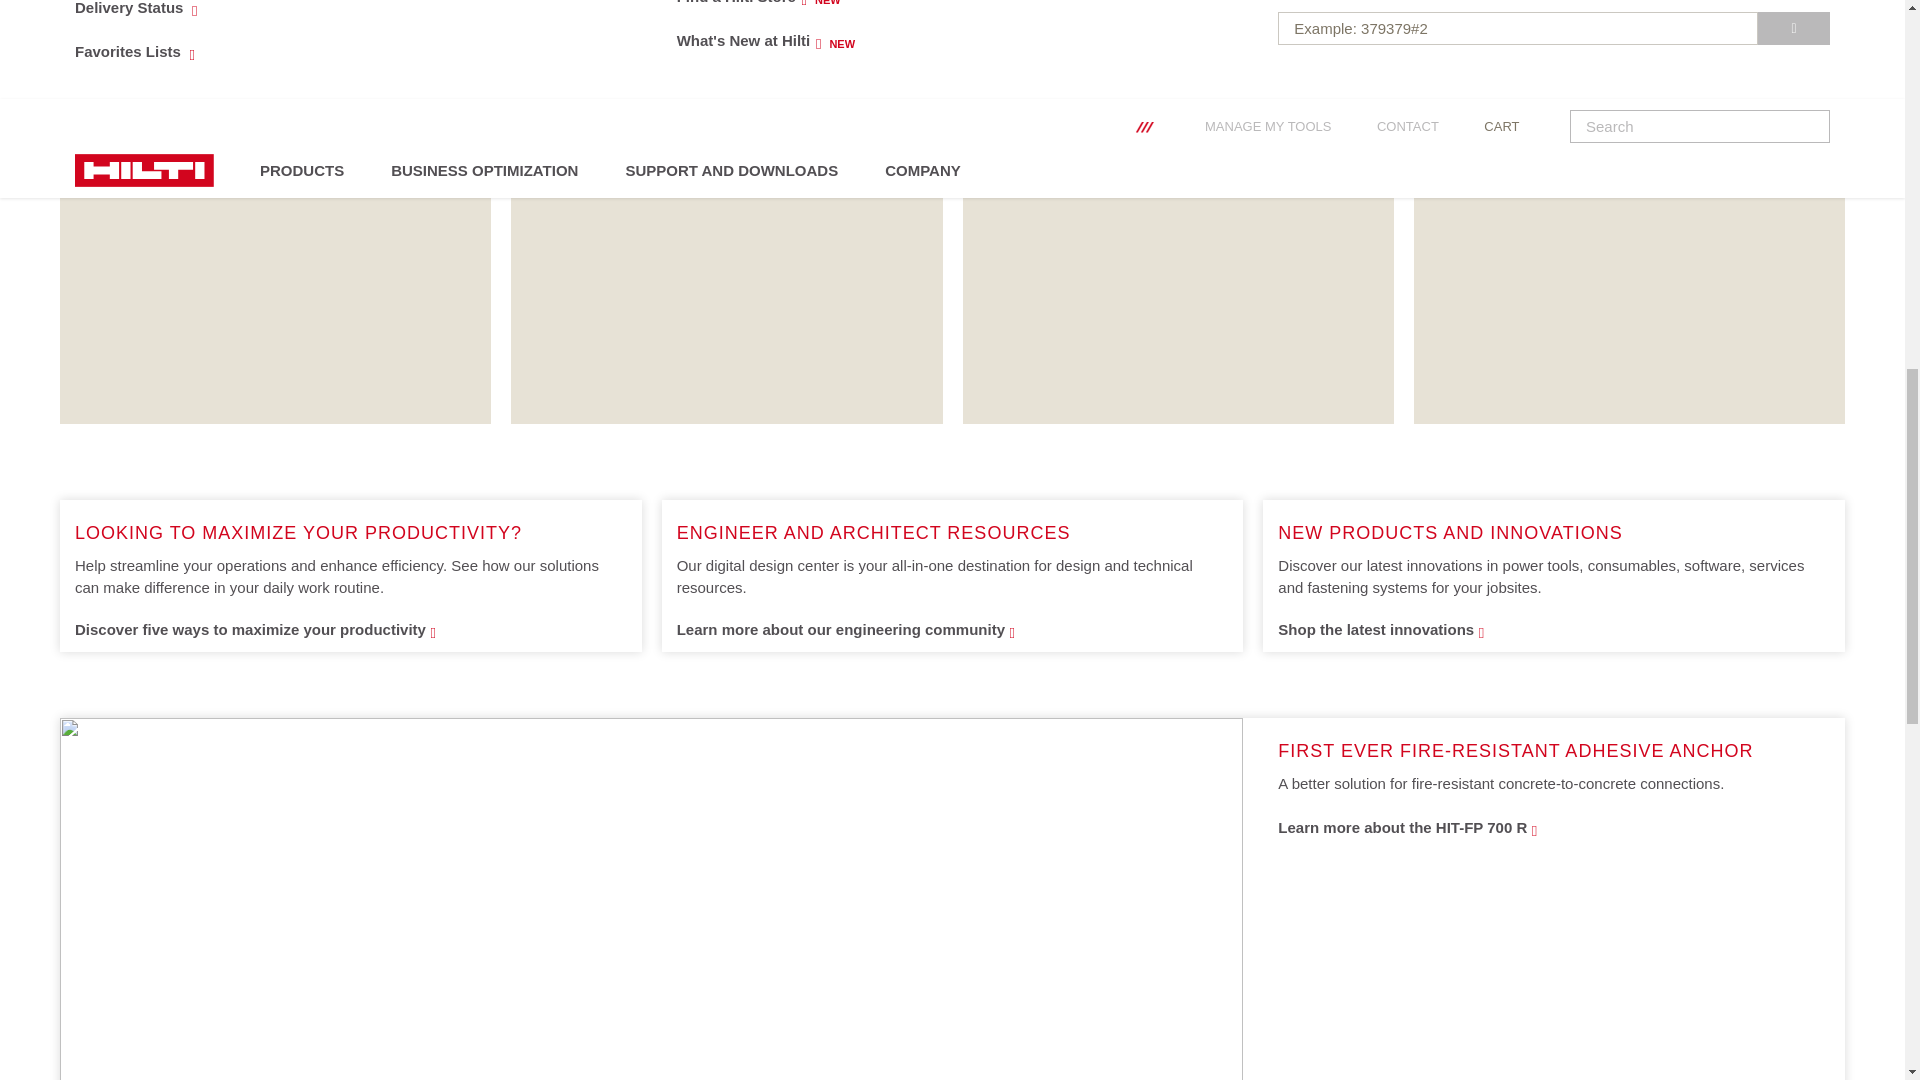 This screenshot has width=1920, height=1080. I want to click on ADD TO CART, so click(330, 15).